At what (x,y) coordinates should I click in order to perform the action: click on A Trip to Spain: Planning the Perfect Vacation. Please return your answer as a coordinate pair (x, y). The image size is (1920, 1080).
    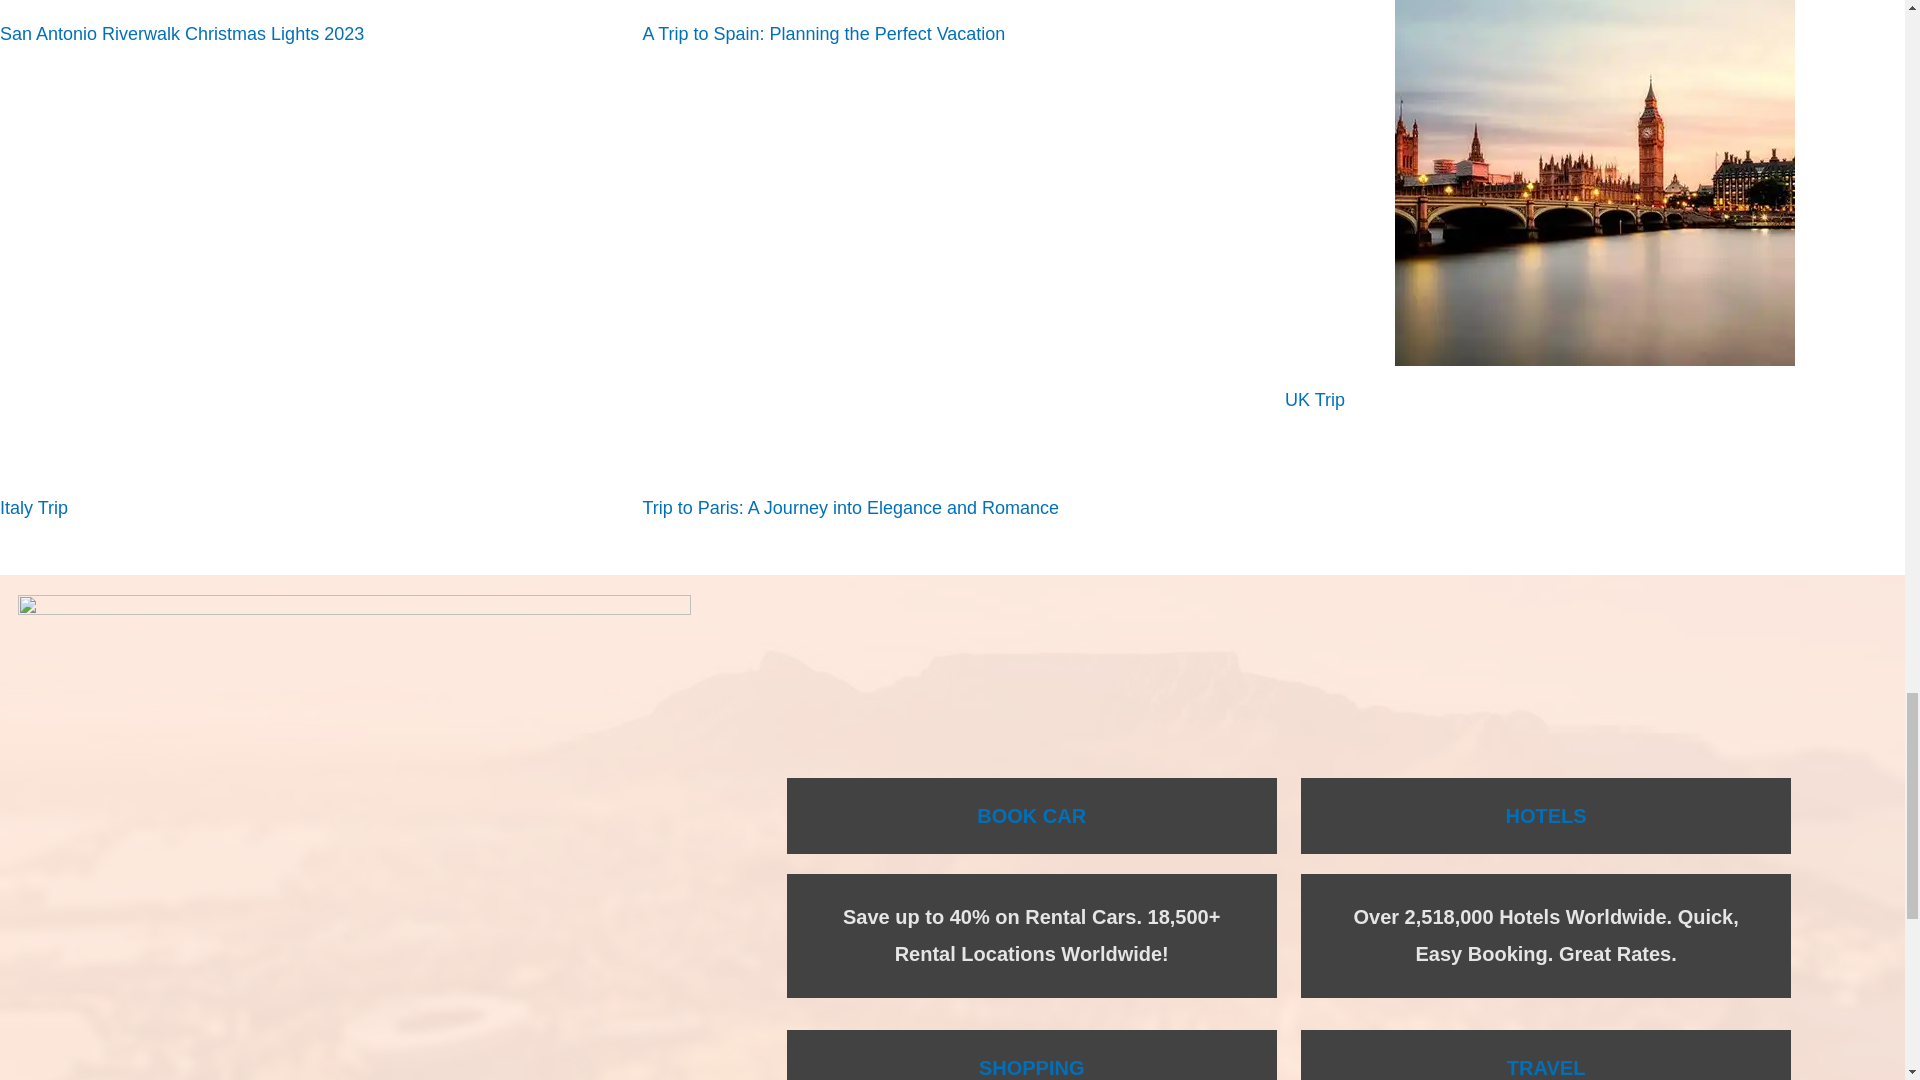
    Looking at the image, I should click on (822, 34).